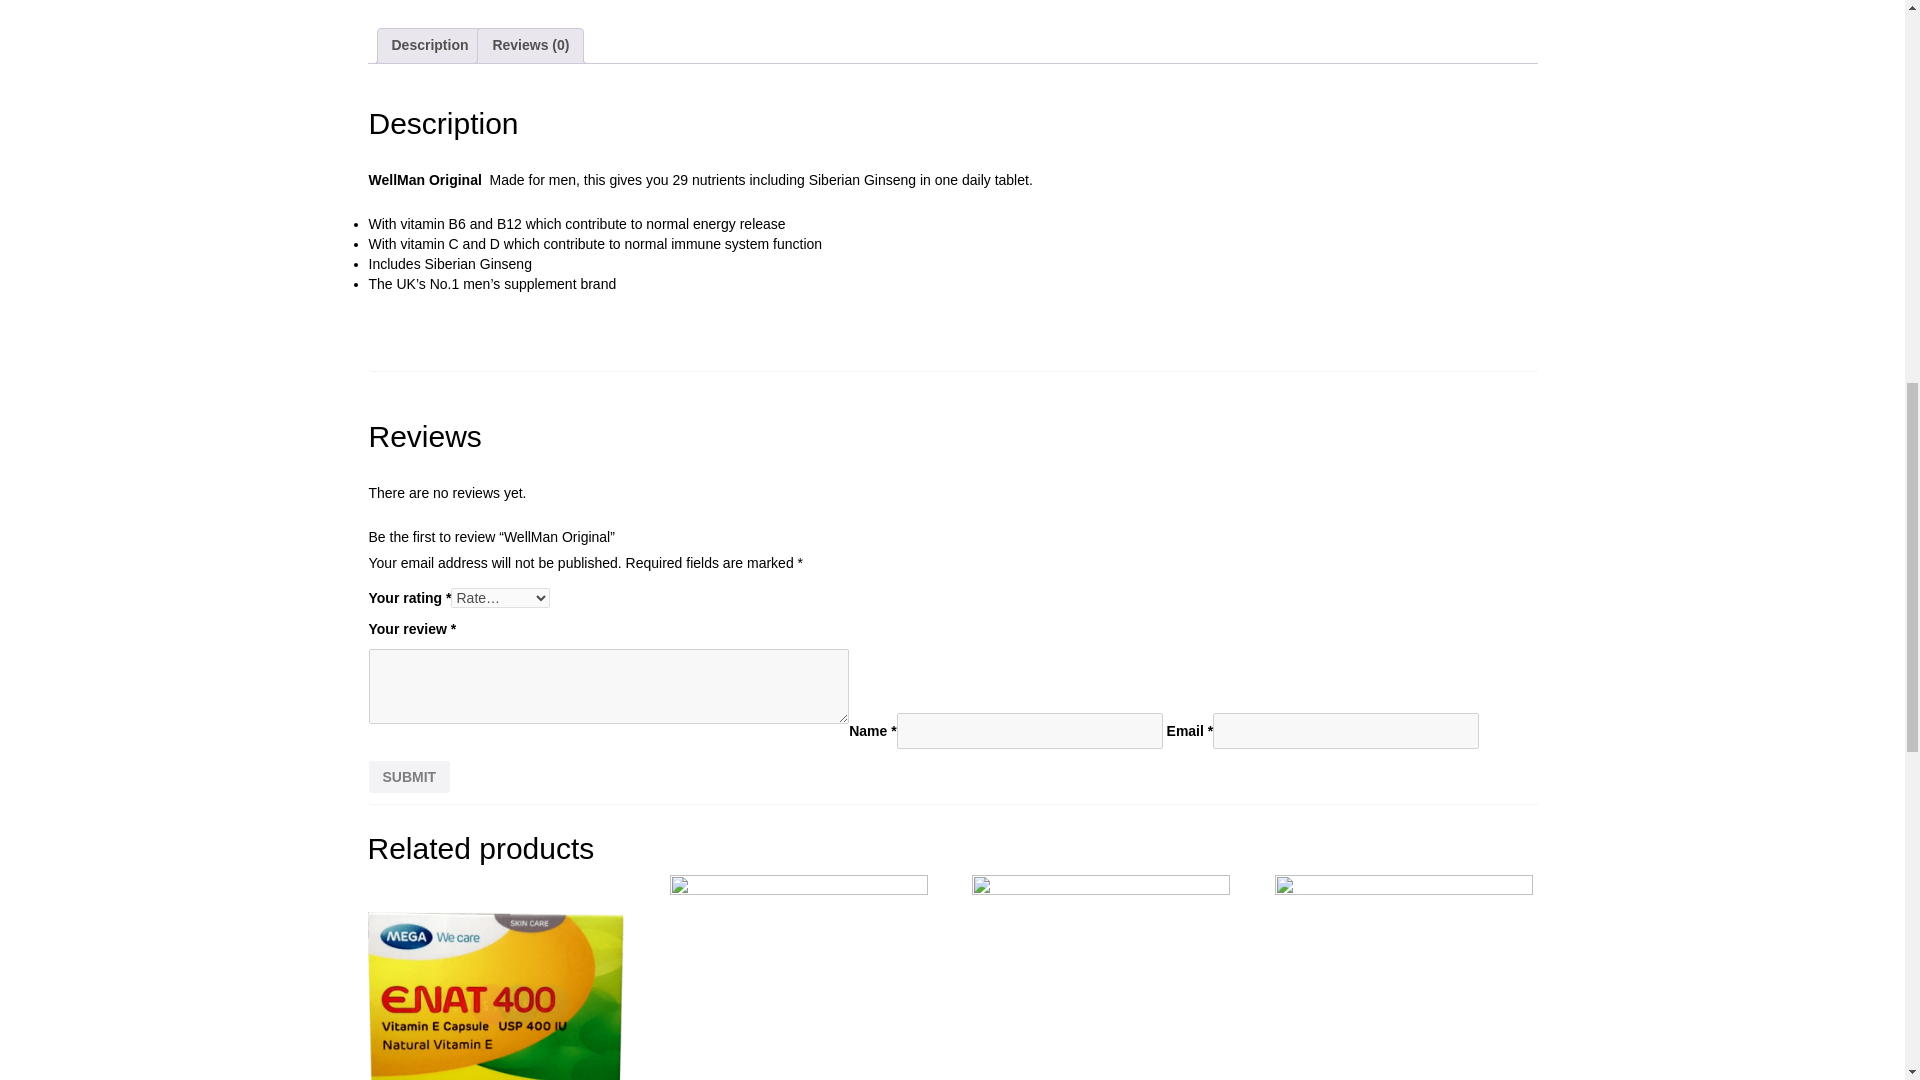 Image resolution: width=1920 pixels, height=1080 pixels. What do you see at coordinates (430, 46) in the screenshot?
I see `Description` at bounding box center [430, 46].